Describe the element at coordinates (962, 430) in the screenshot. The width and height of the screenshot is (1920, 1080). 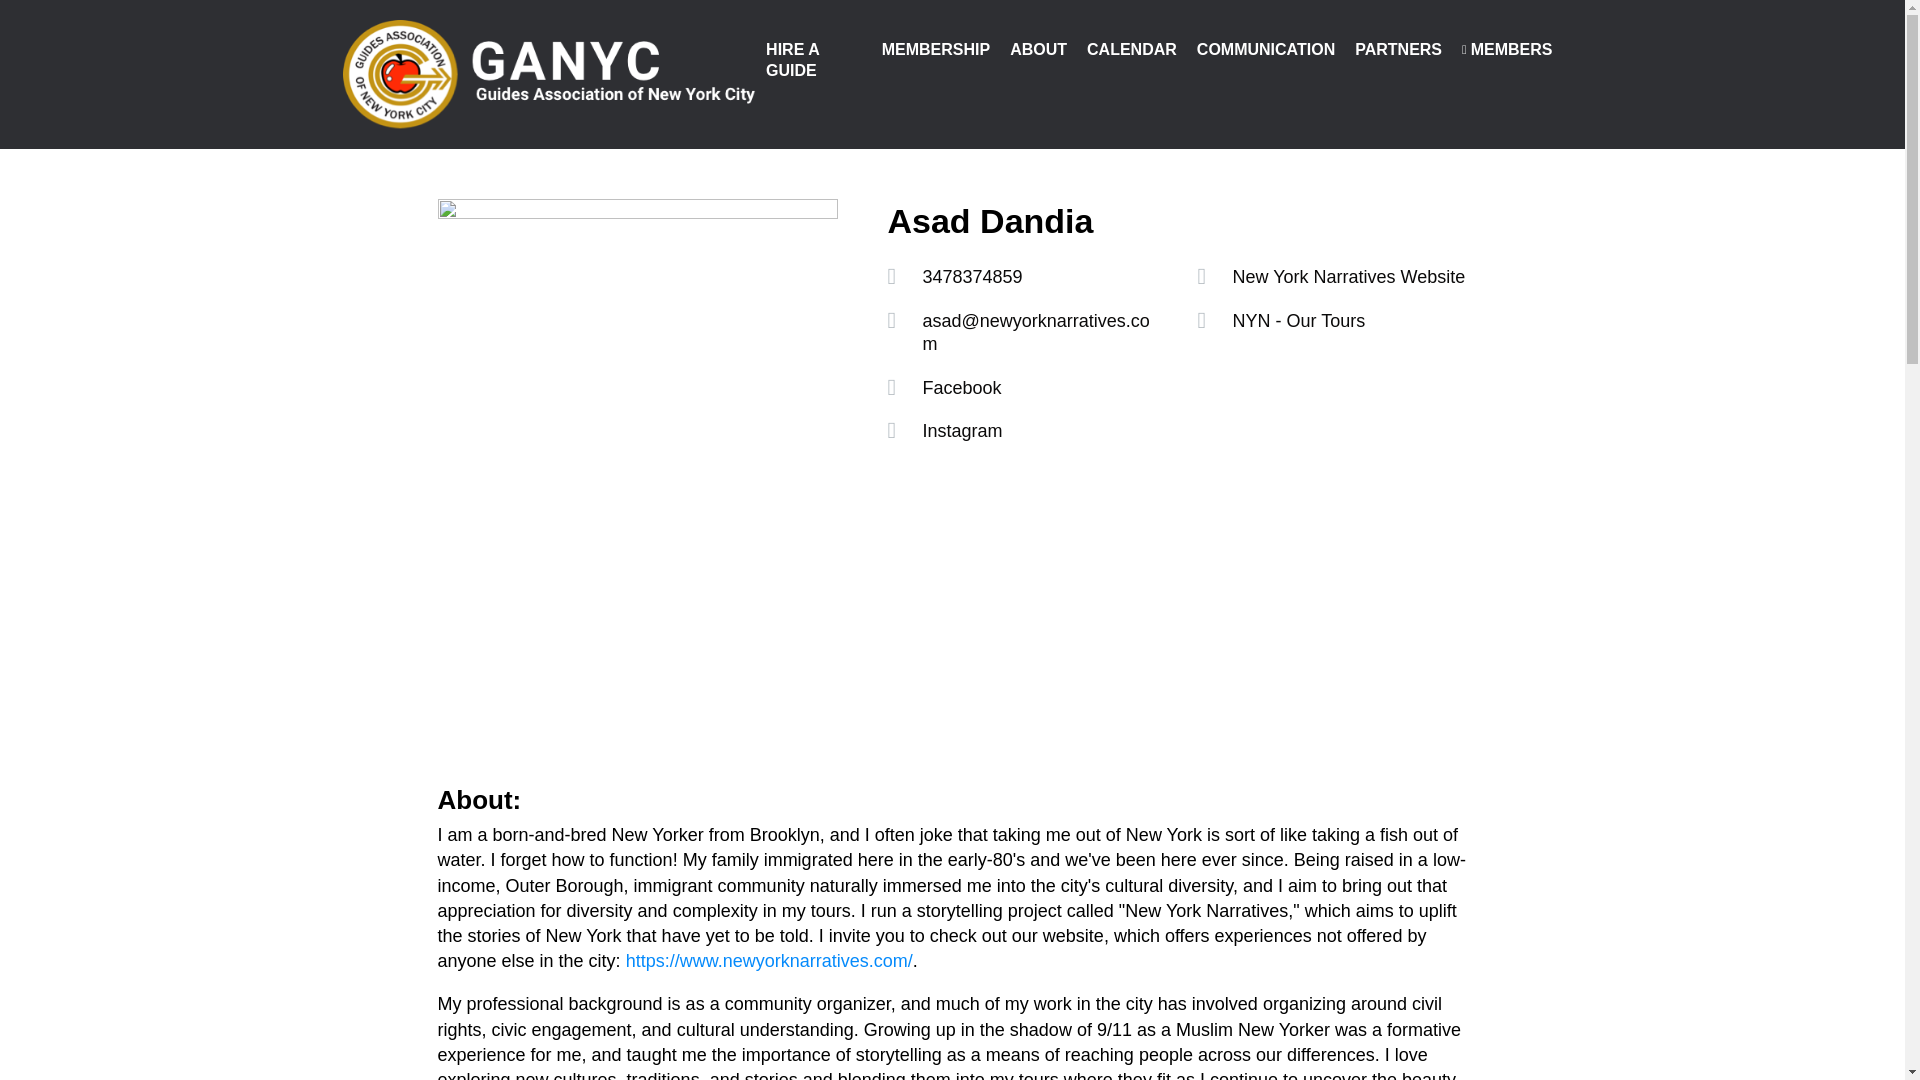
I see `Instagram` at that location.